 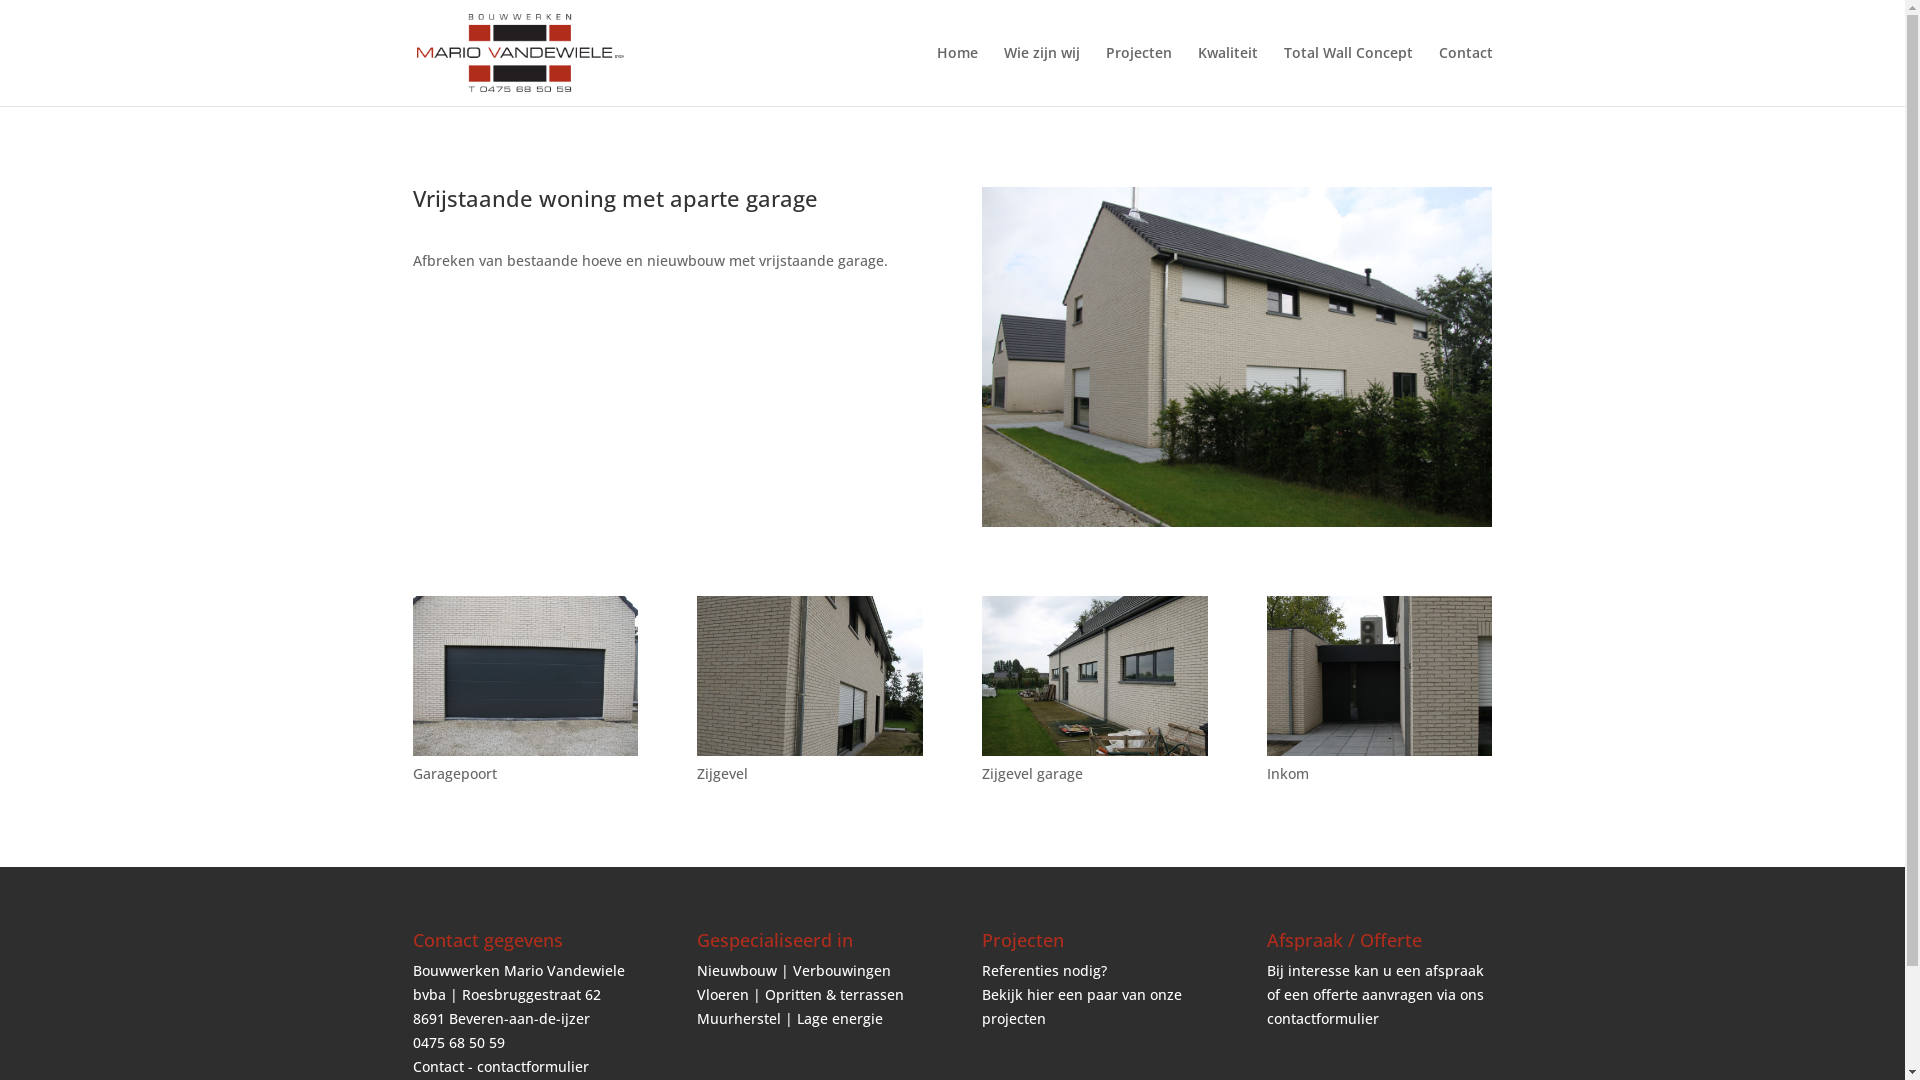 I want to click on hier, so click(x=1040, y=994).